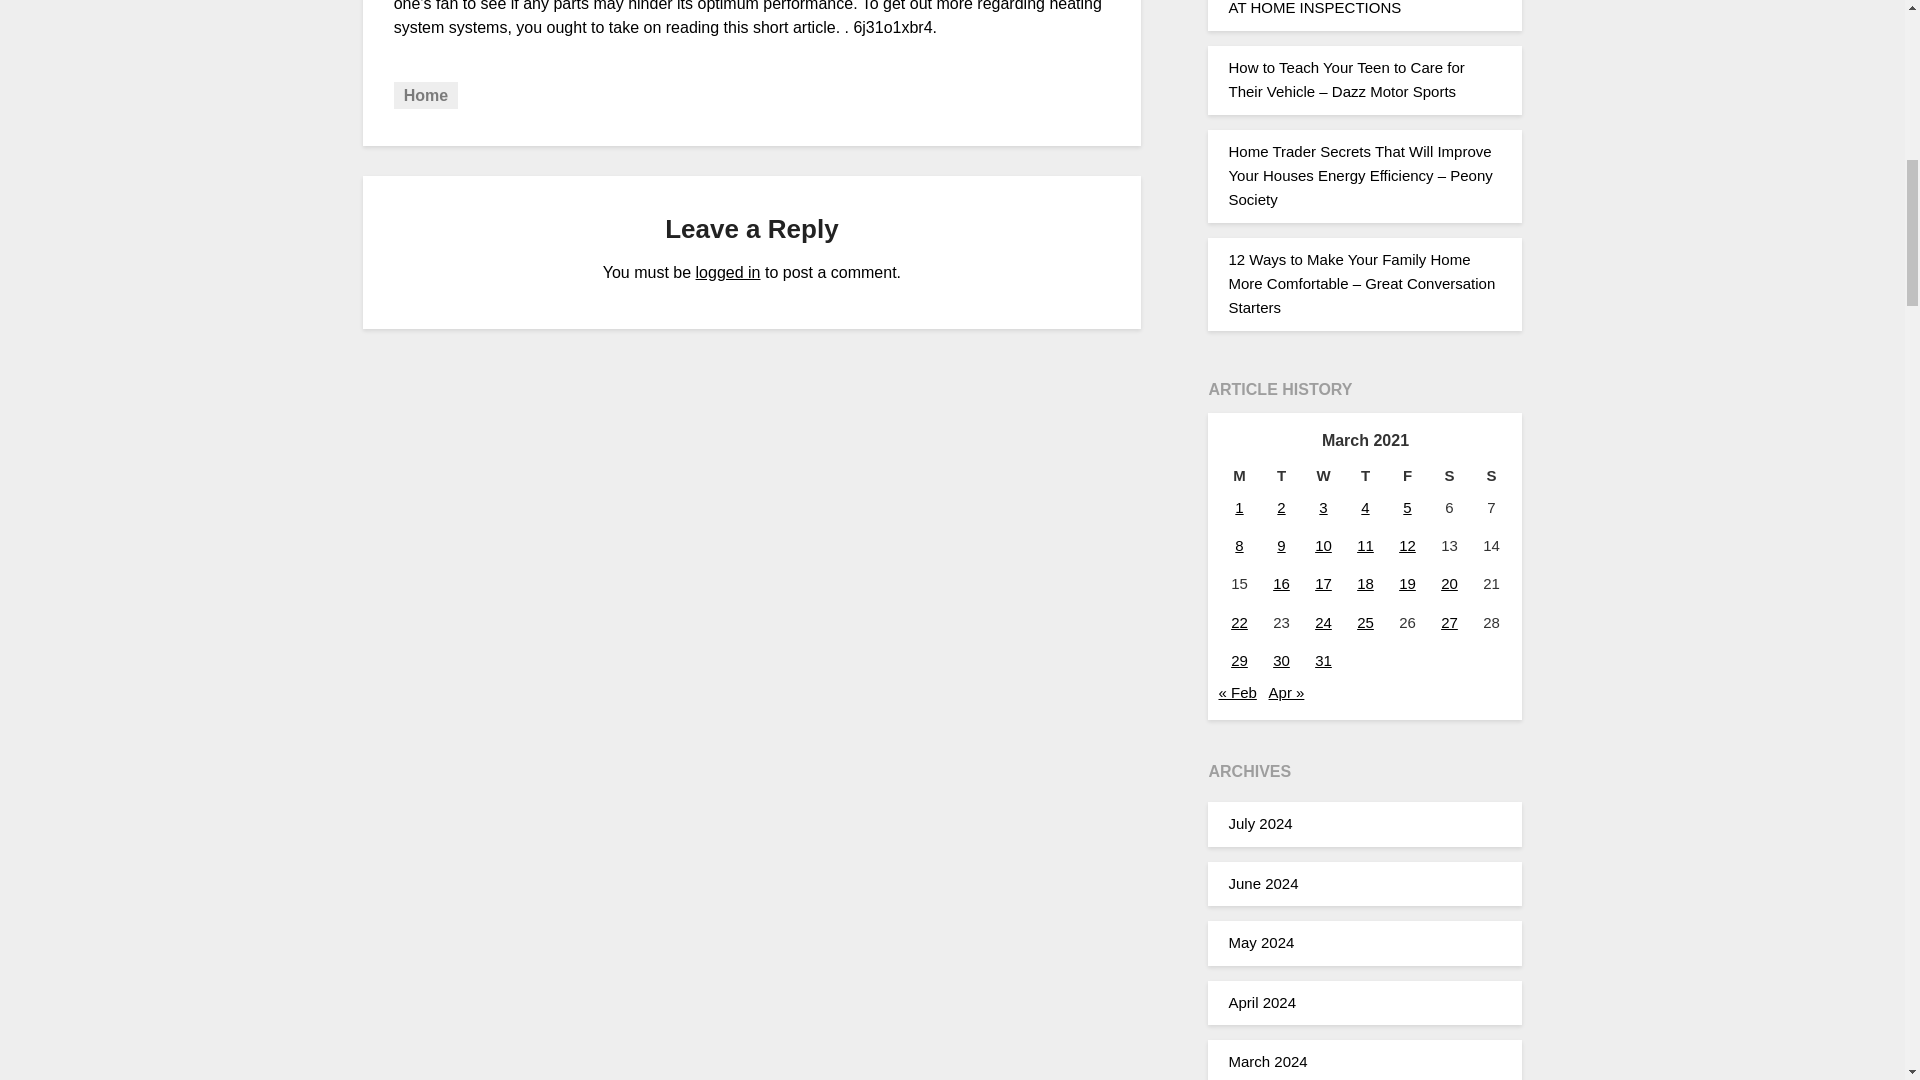  What do you see at coordinates (1366, 545) in the screenshot?
I see `11` at bounding box center [1366, 545].